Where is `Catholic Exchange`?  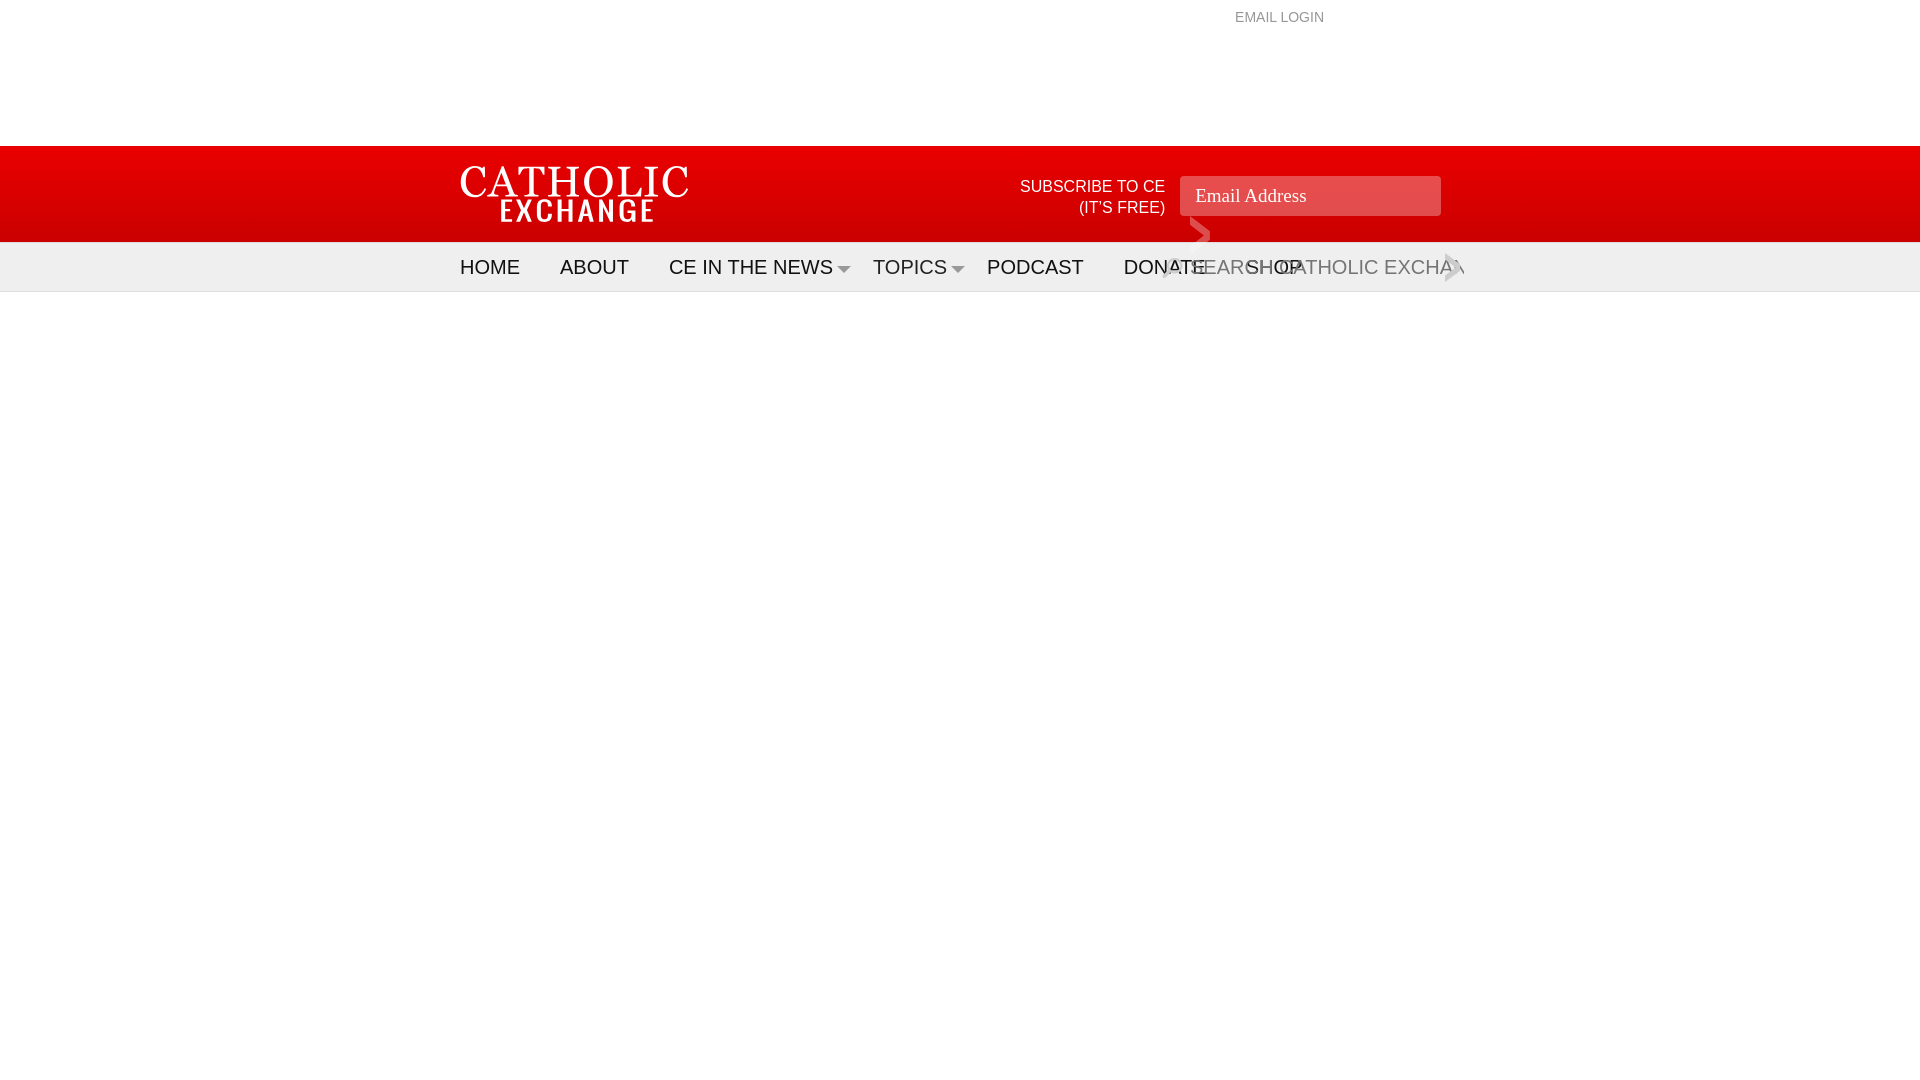 Catholic Exchange is located at coordinates (574, 194).